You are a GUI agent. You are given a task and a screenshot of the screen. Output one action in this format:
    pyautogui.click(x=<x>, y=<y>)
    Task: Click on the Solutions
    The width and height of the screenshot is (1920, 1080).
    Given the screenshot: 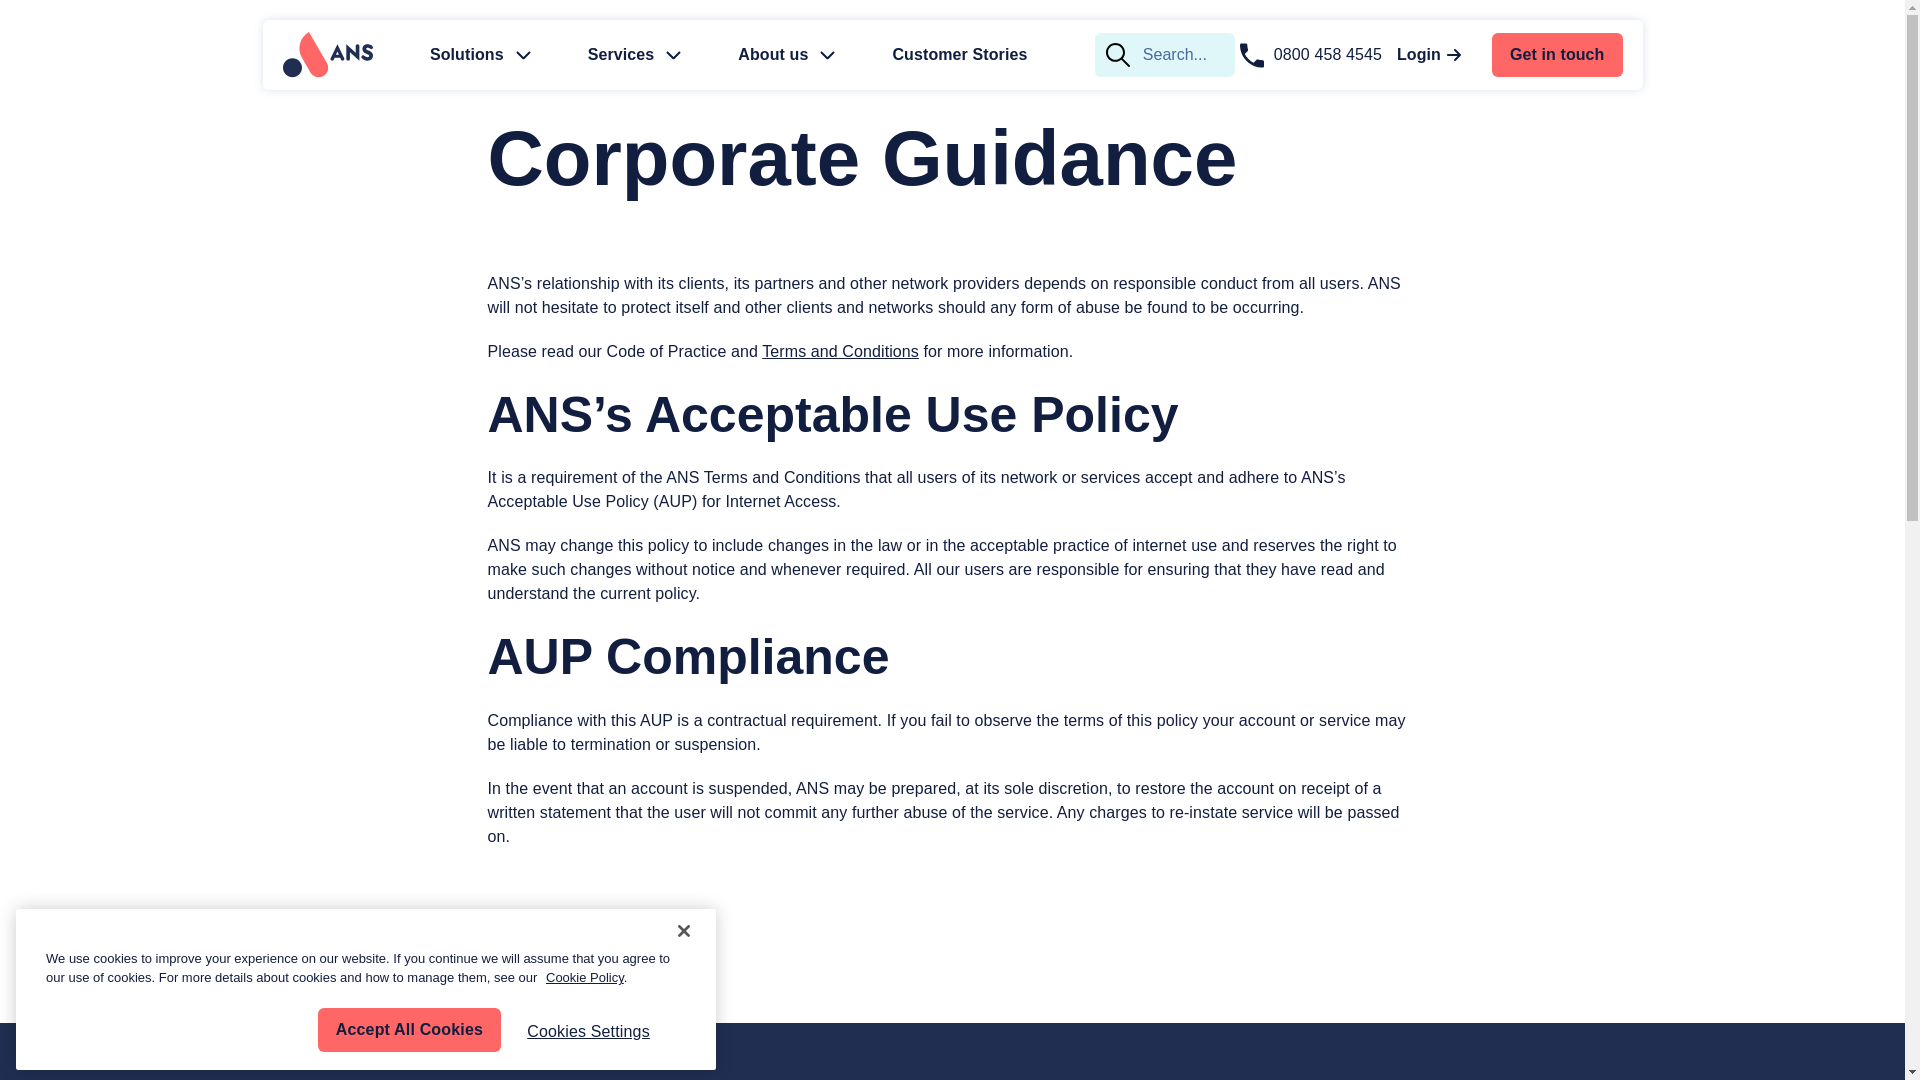 What is the action you would take?
    pyautogui.click(x=478, y=54)
    